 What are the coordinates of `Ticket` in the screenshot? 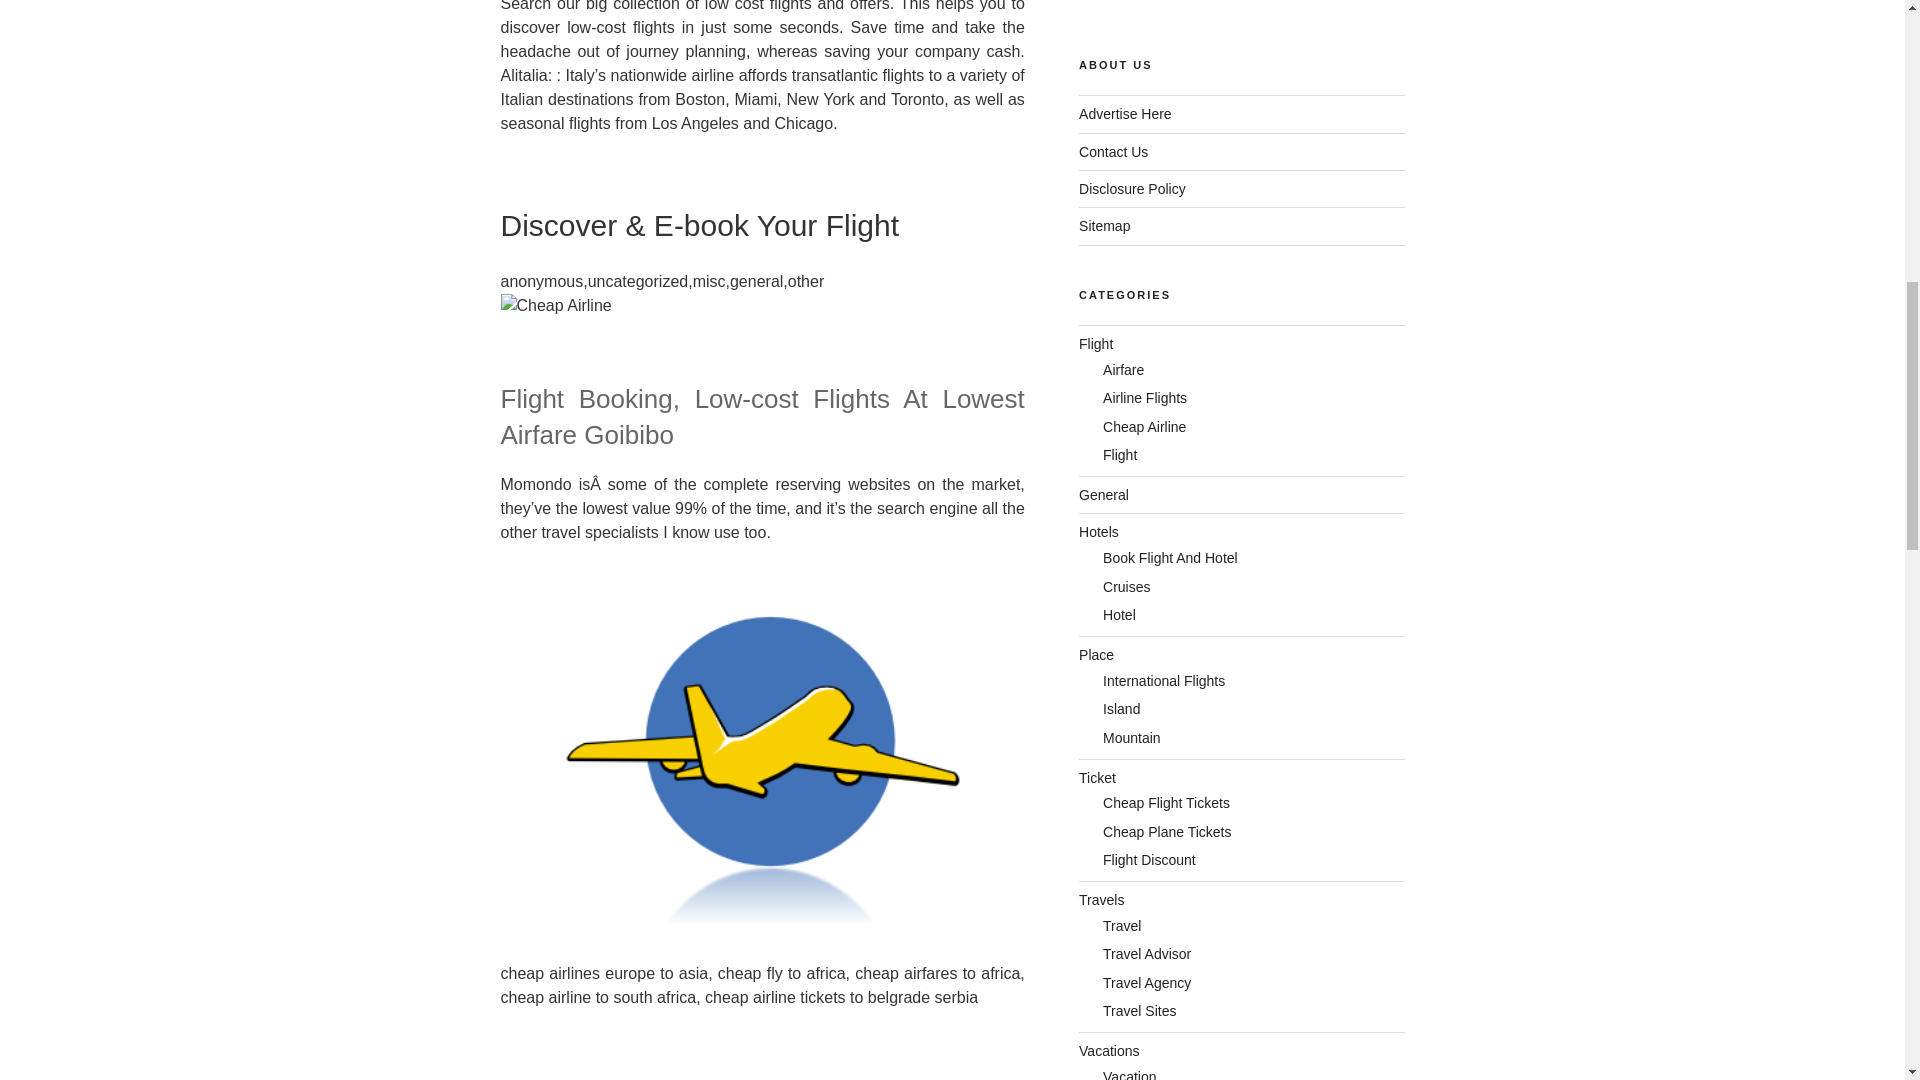 It's located at (1097, 778).